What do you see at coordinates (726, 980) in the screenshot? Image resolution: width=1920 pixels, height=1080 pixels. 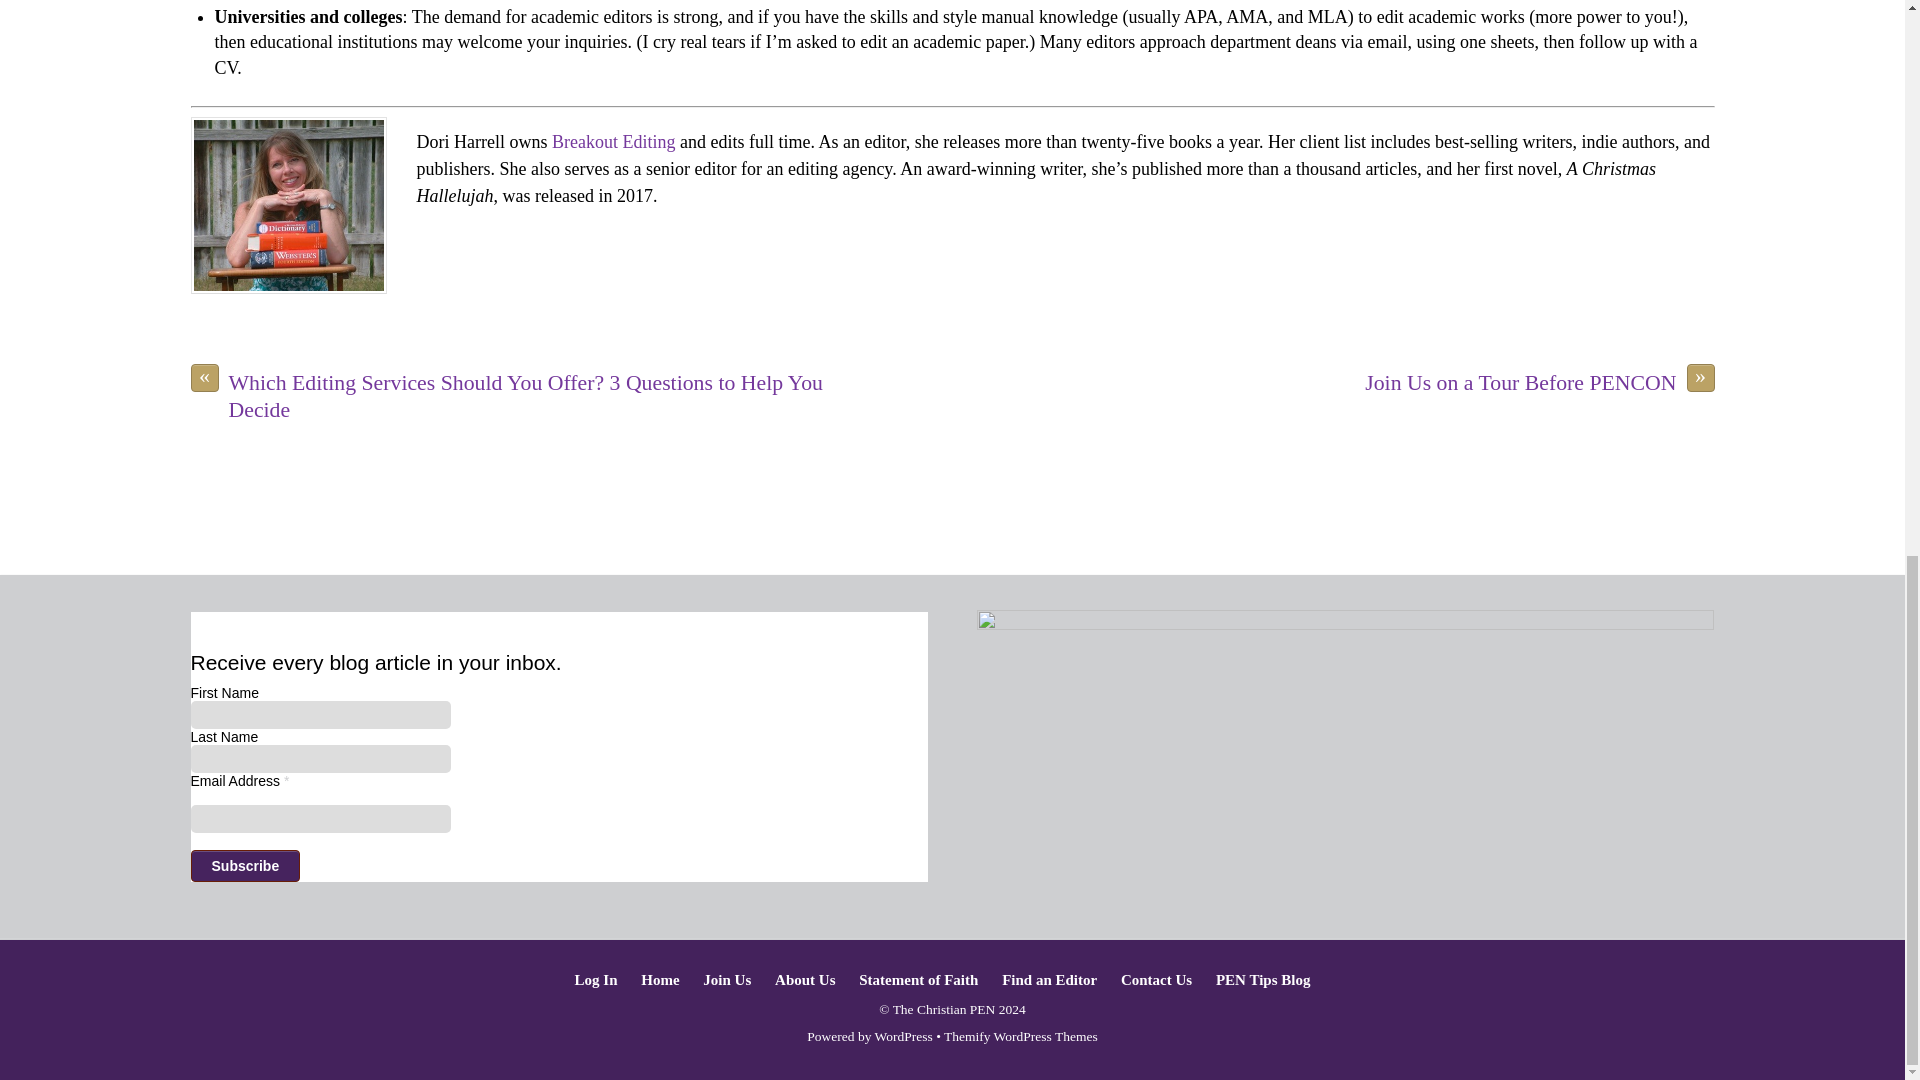 I see `Join Us` at bounding box center [726, 980].